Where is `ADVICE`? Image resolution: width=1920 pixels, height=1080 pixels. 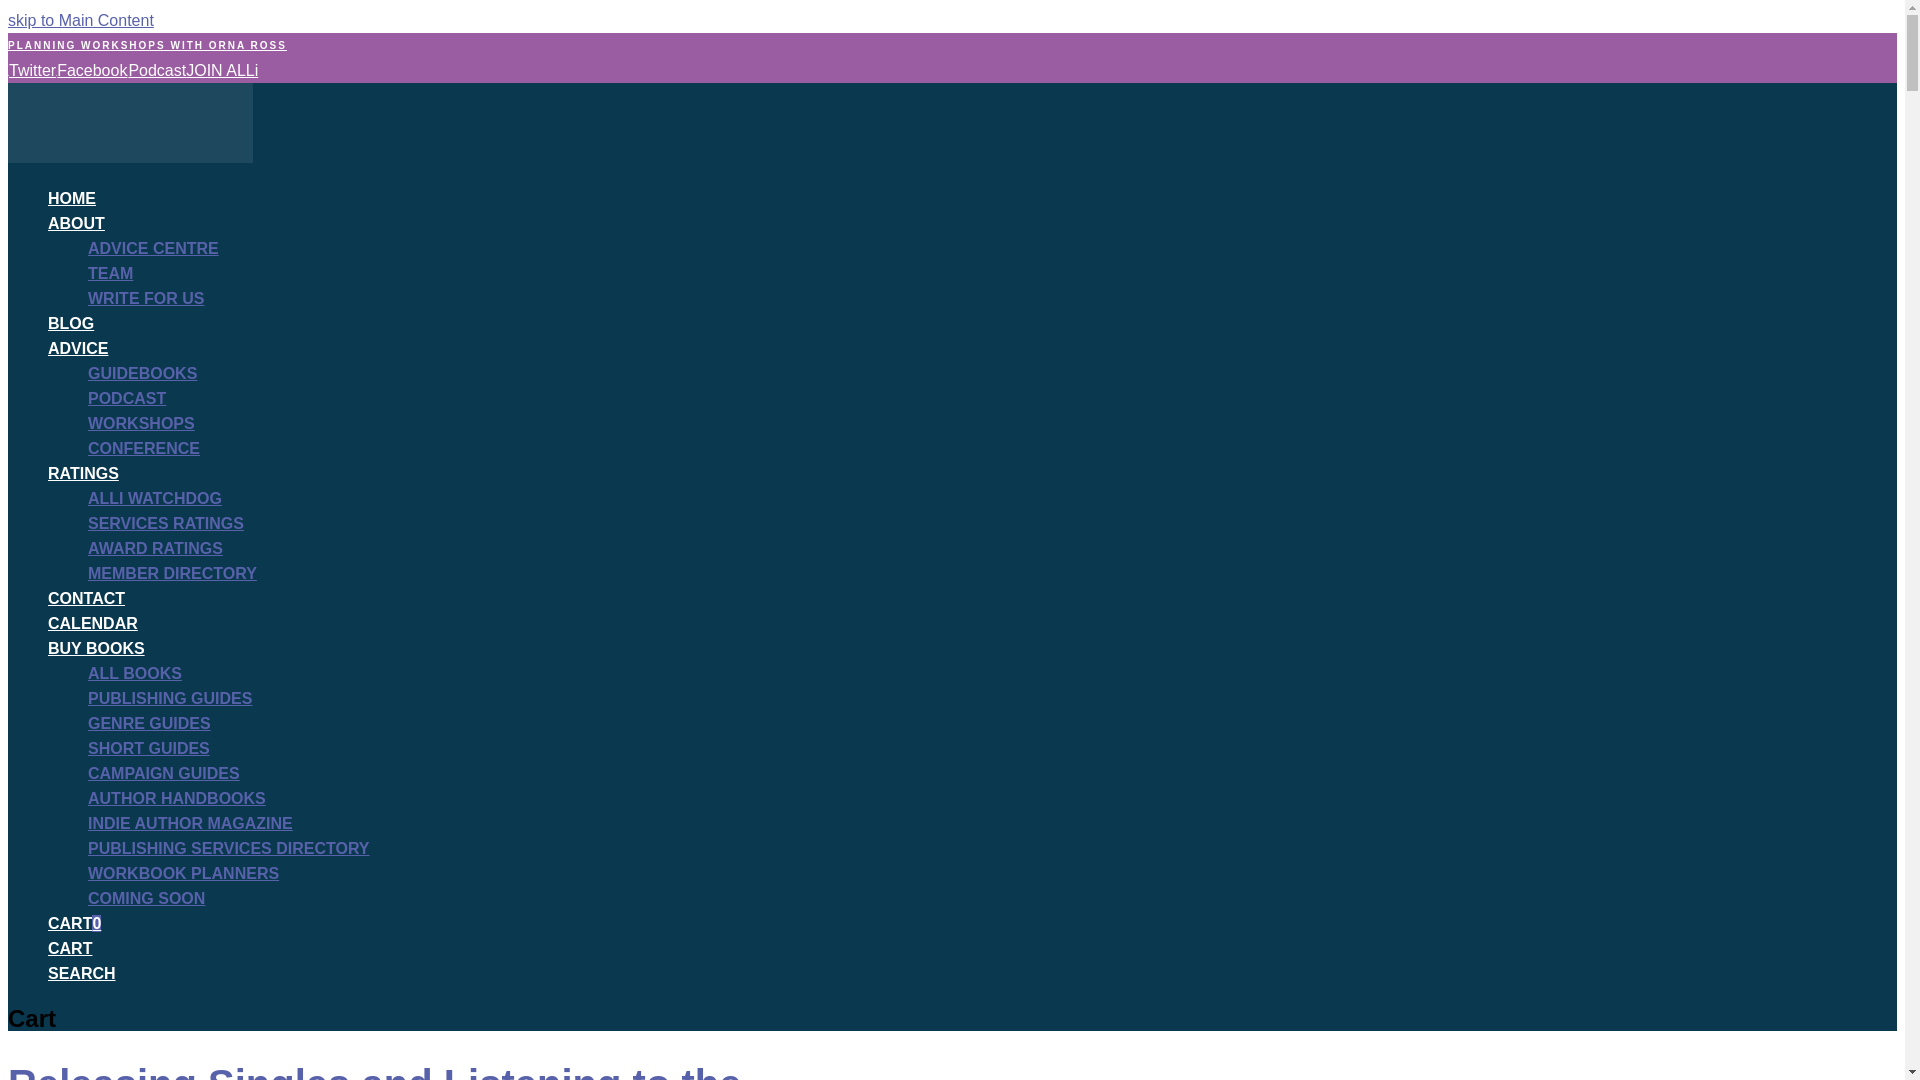
ADVICE is located at coordinates (78, 348).